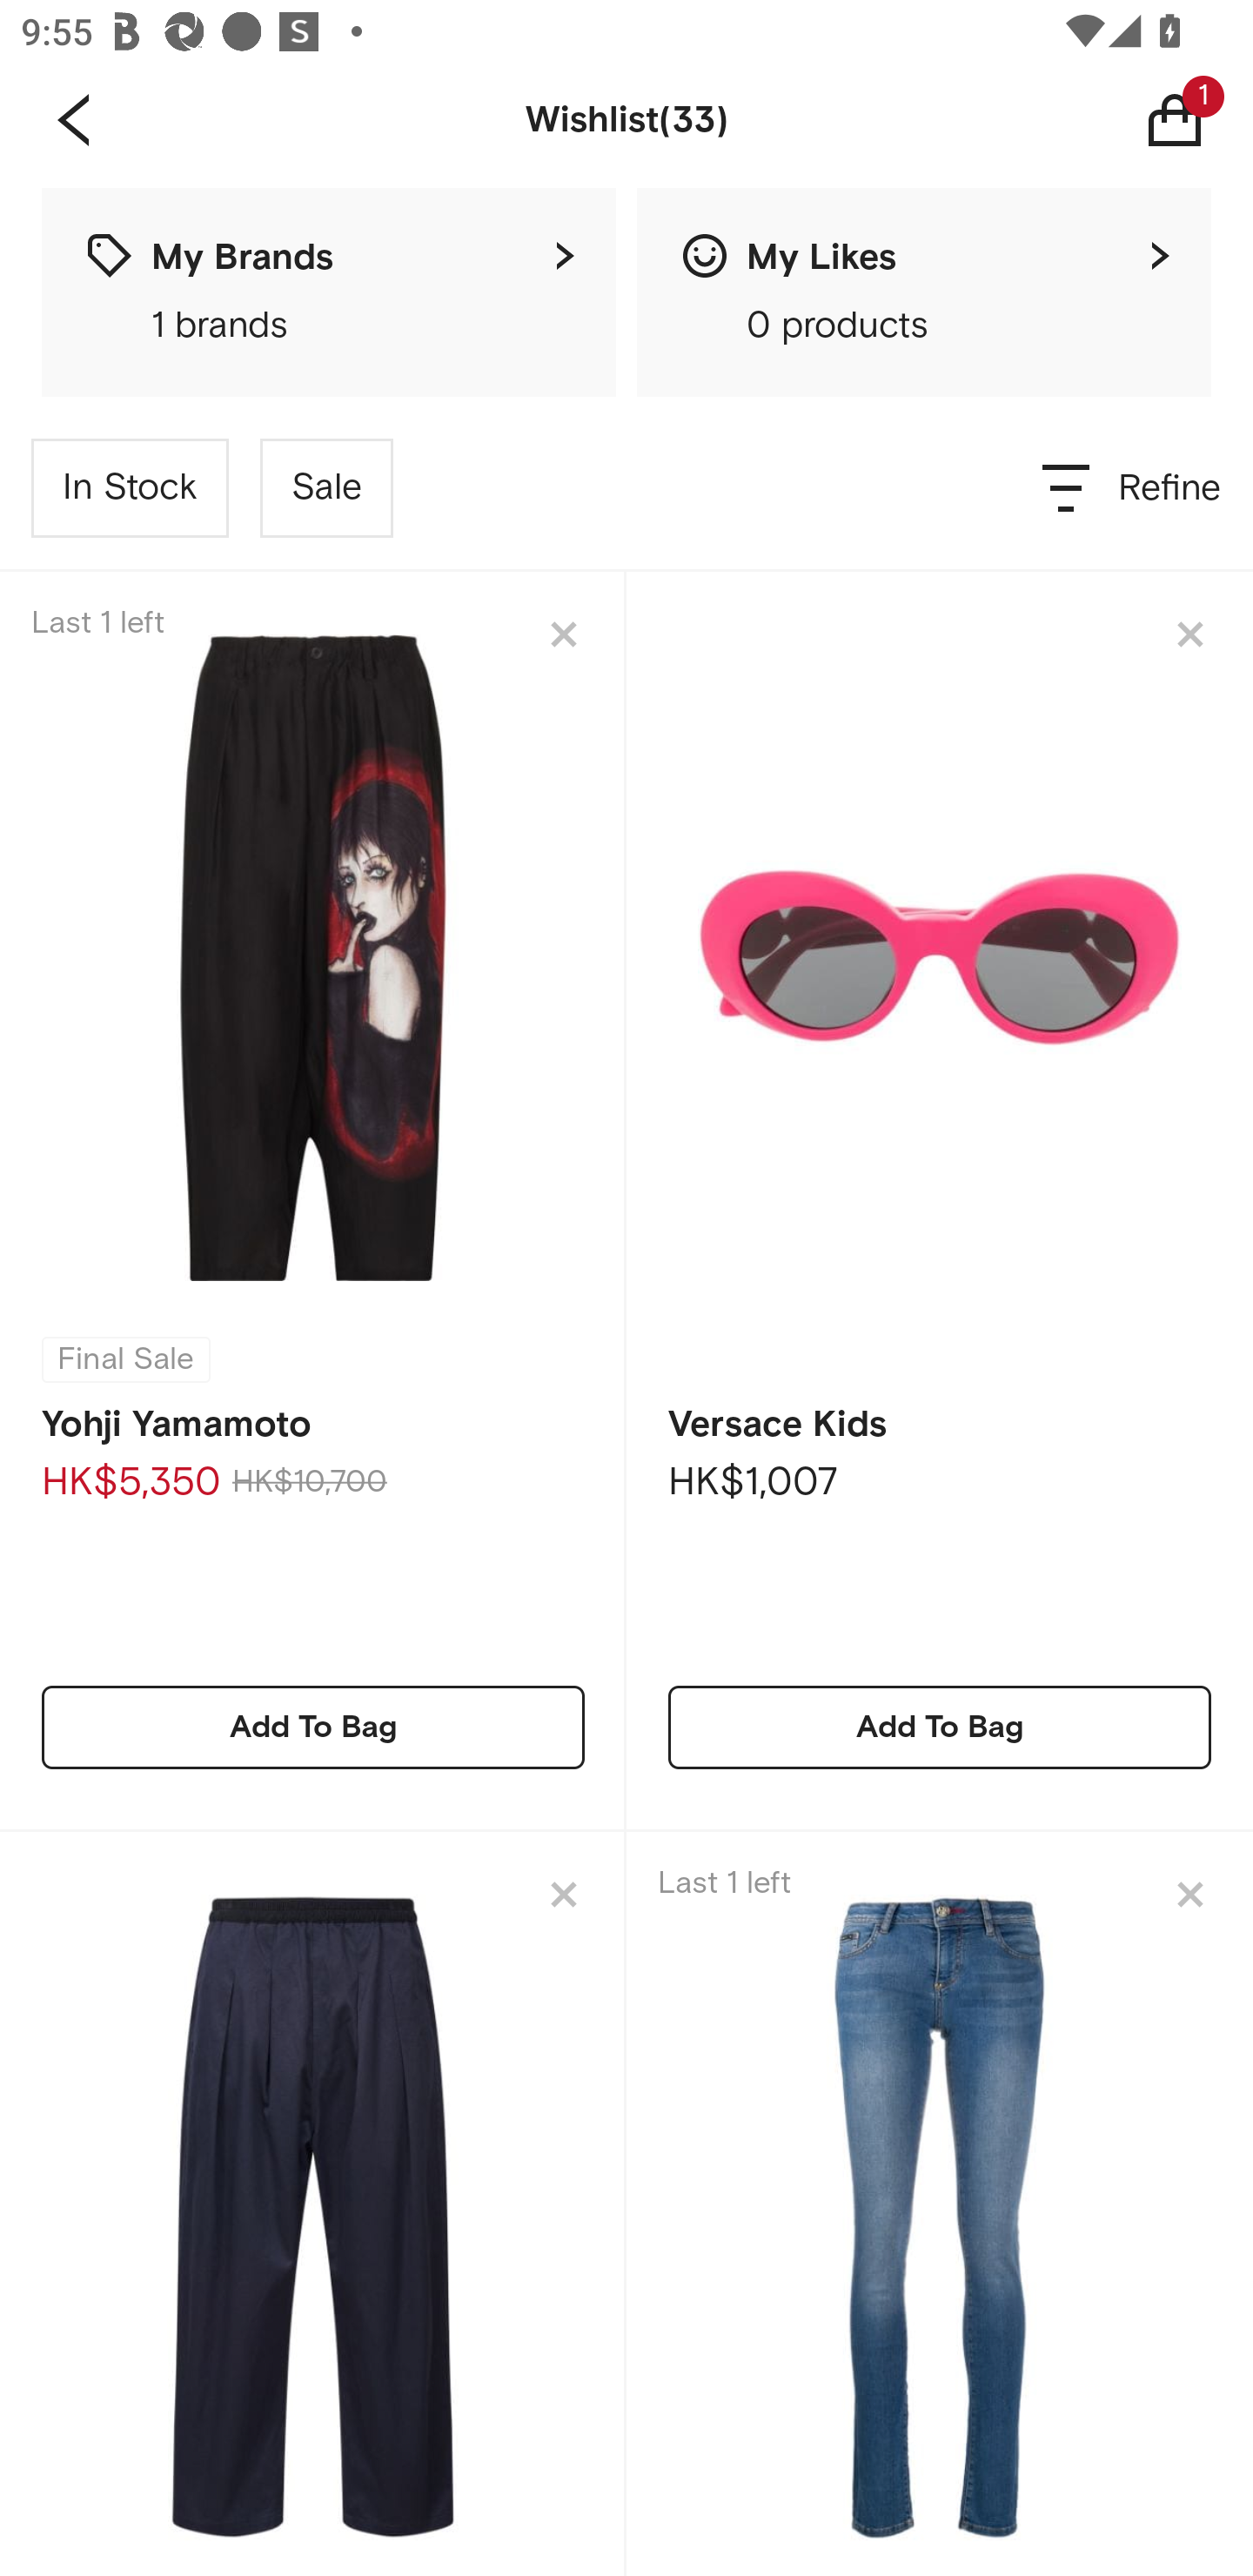 The width and height of the screenshot is (1253, 2576). Describe the element at coordinates (1133, 487) in the screenshot. I see `Refine` at that location.